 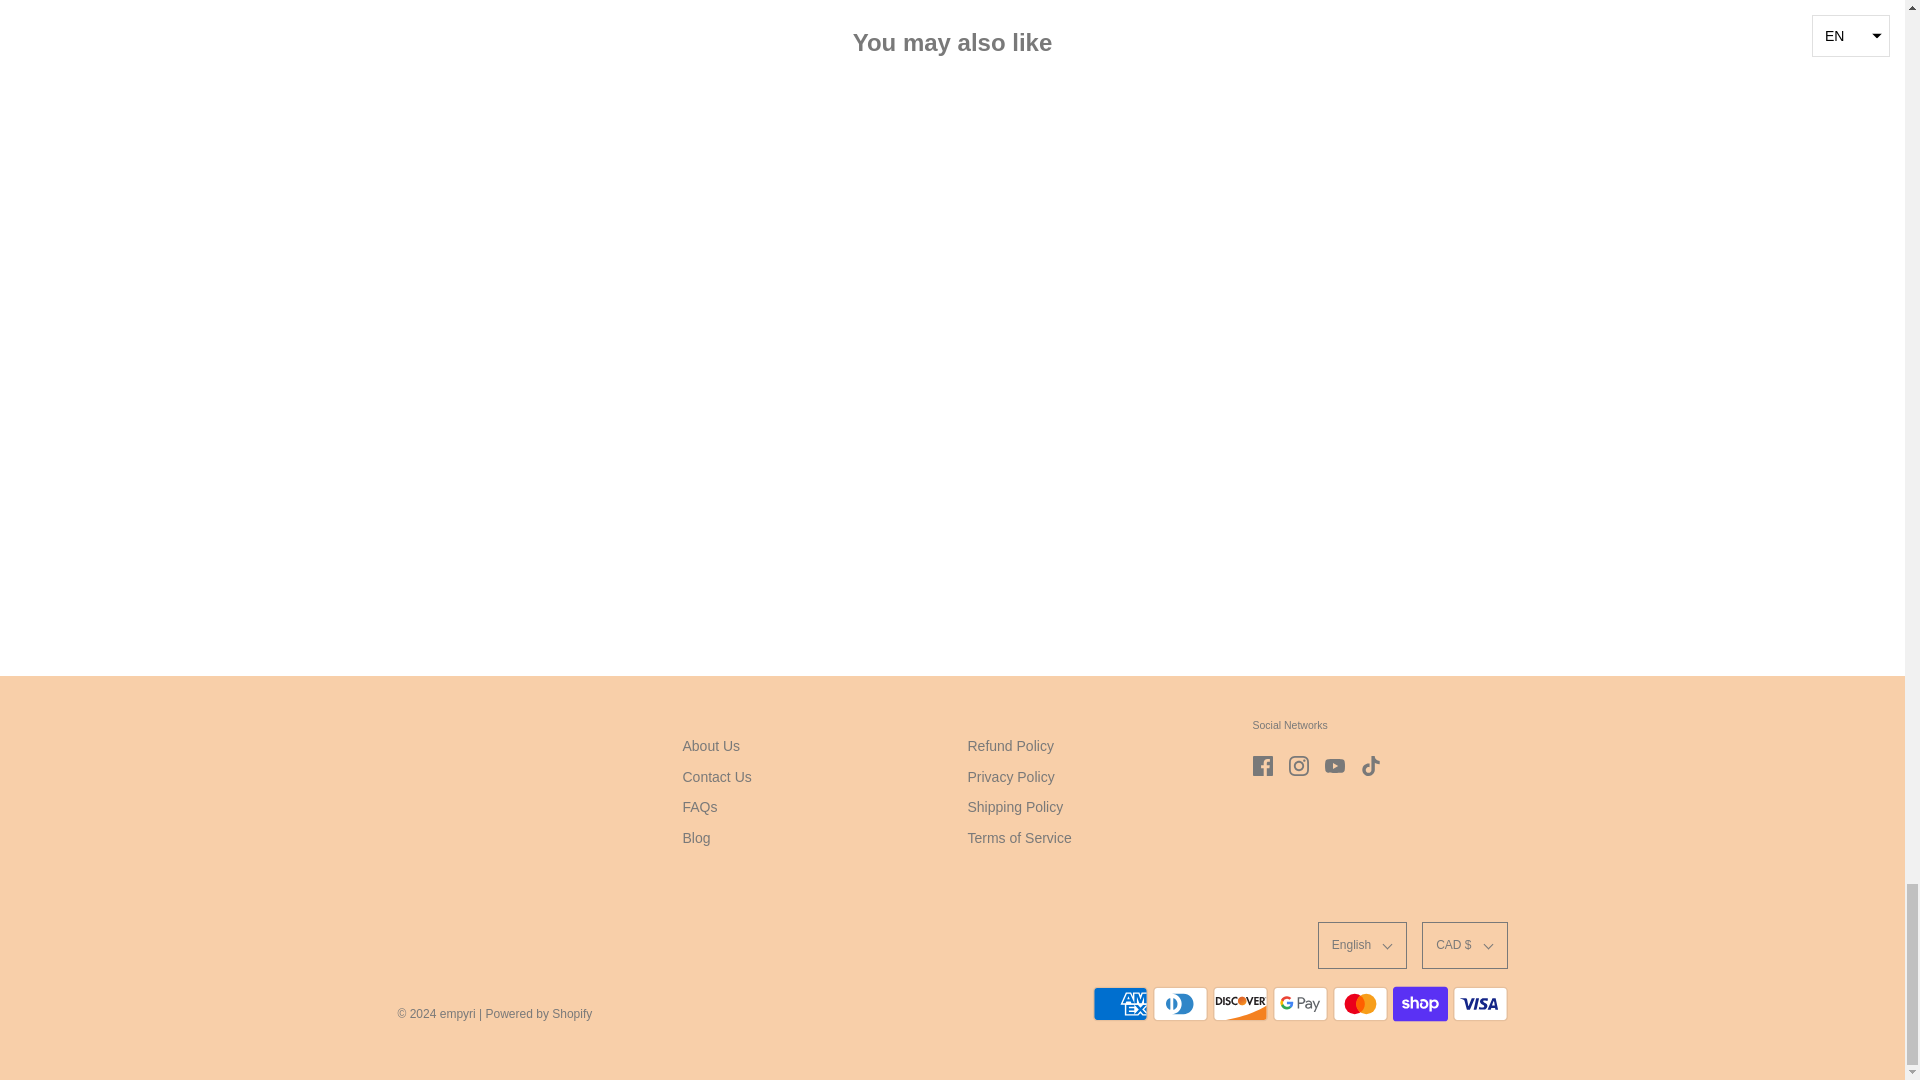 What do you see at coordinates (1298, 766) in the screenshot?
I see `Instagram icon` at bounding box center [1298, 766].